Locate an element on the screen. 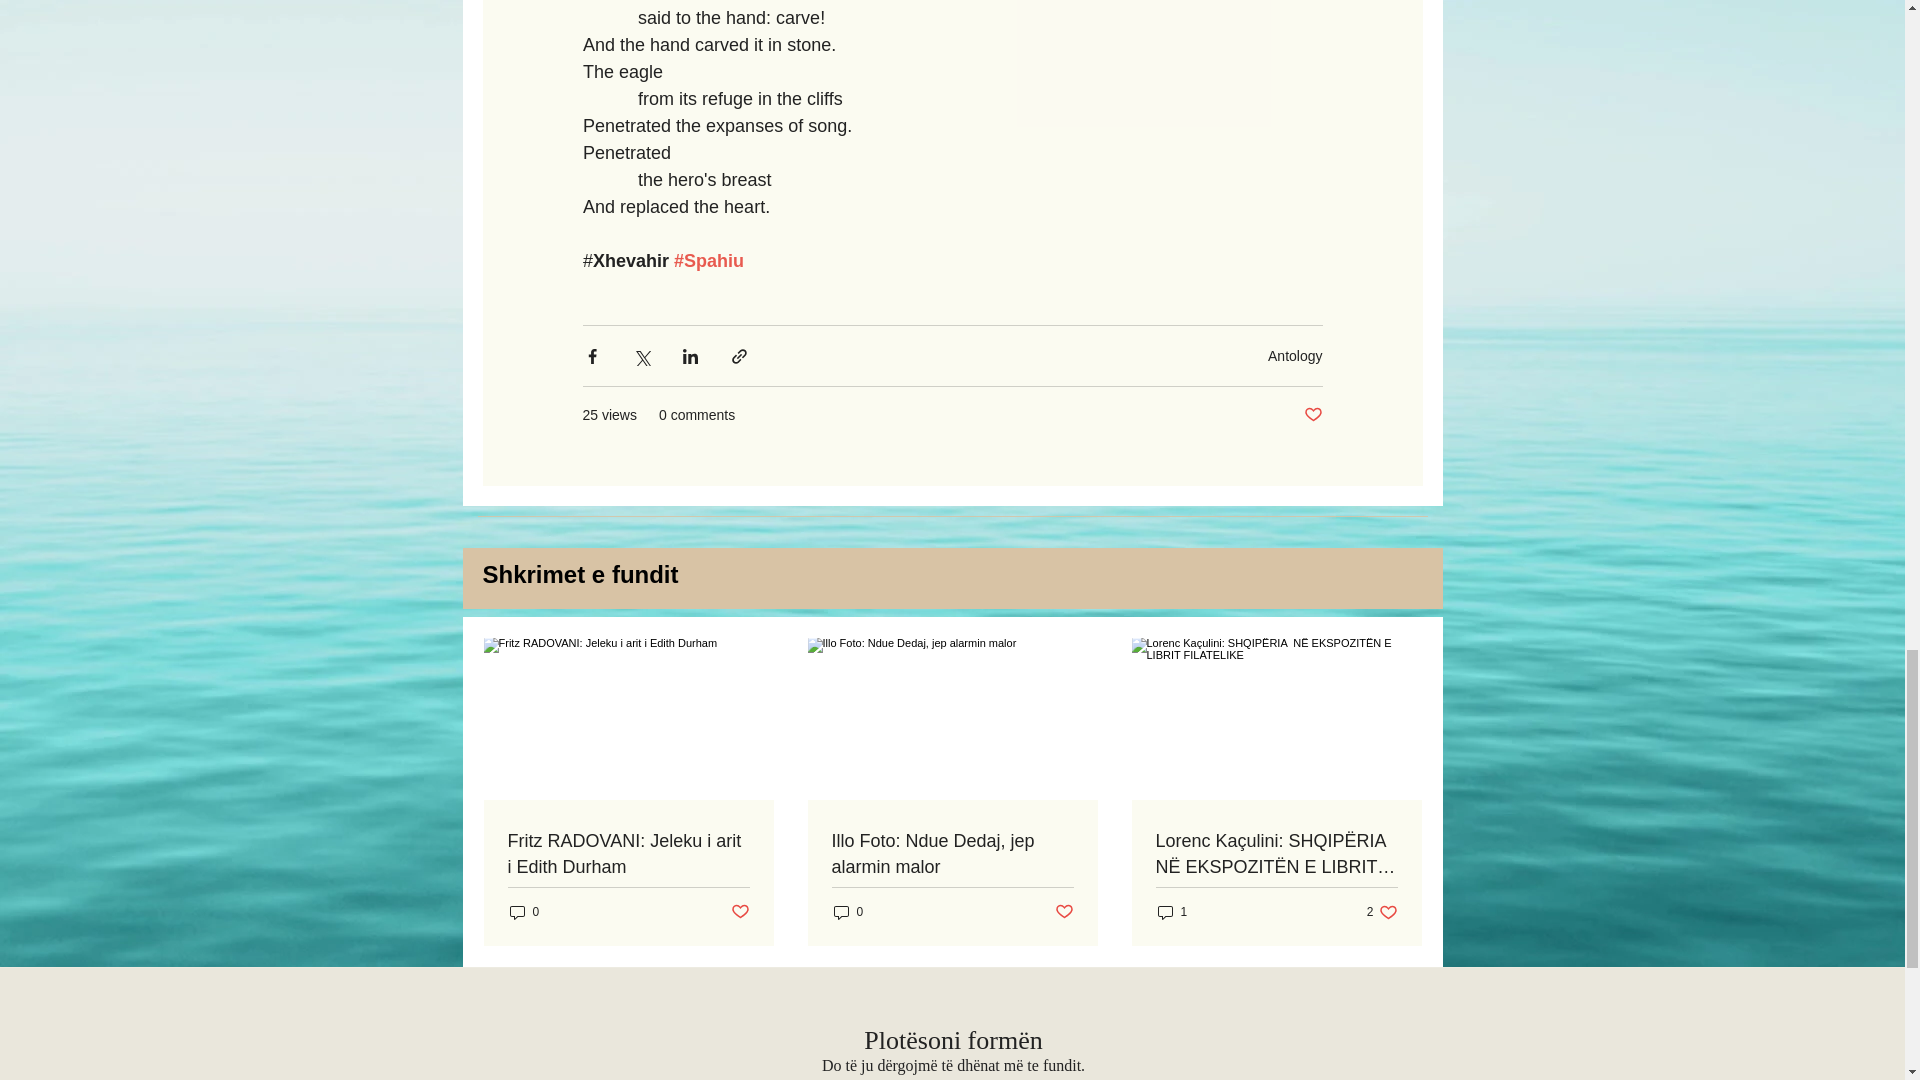 Image resolution: width=1920 pixels, height=1080 pixels. Fritz RADOVANI: Jeleku i arit i Edith Durham is located at coordinates (629, 854).